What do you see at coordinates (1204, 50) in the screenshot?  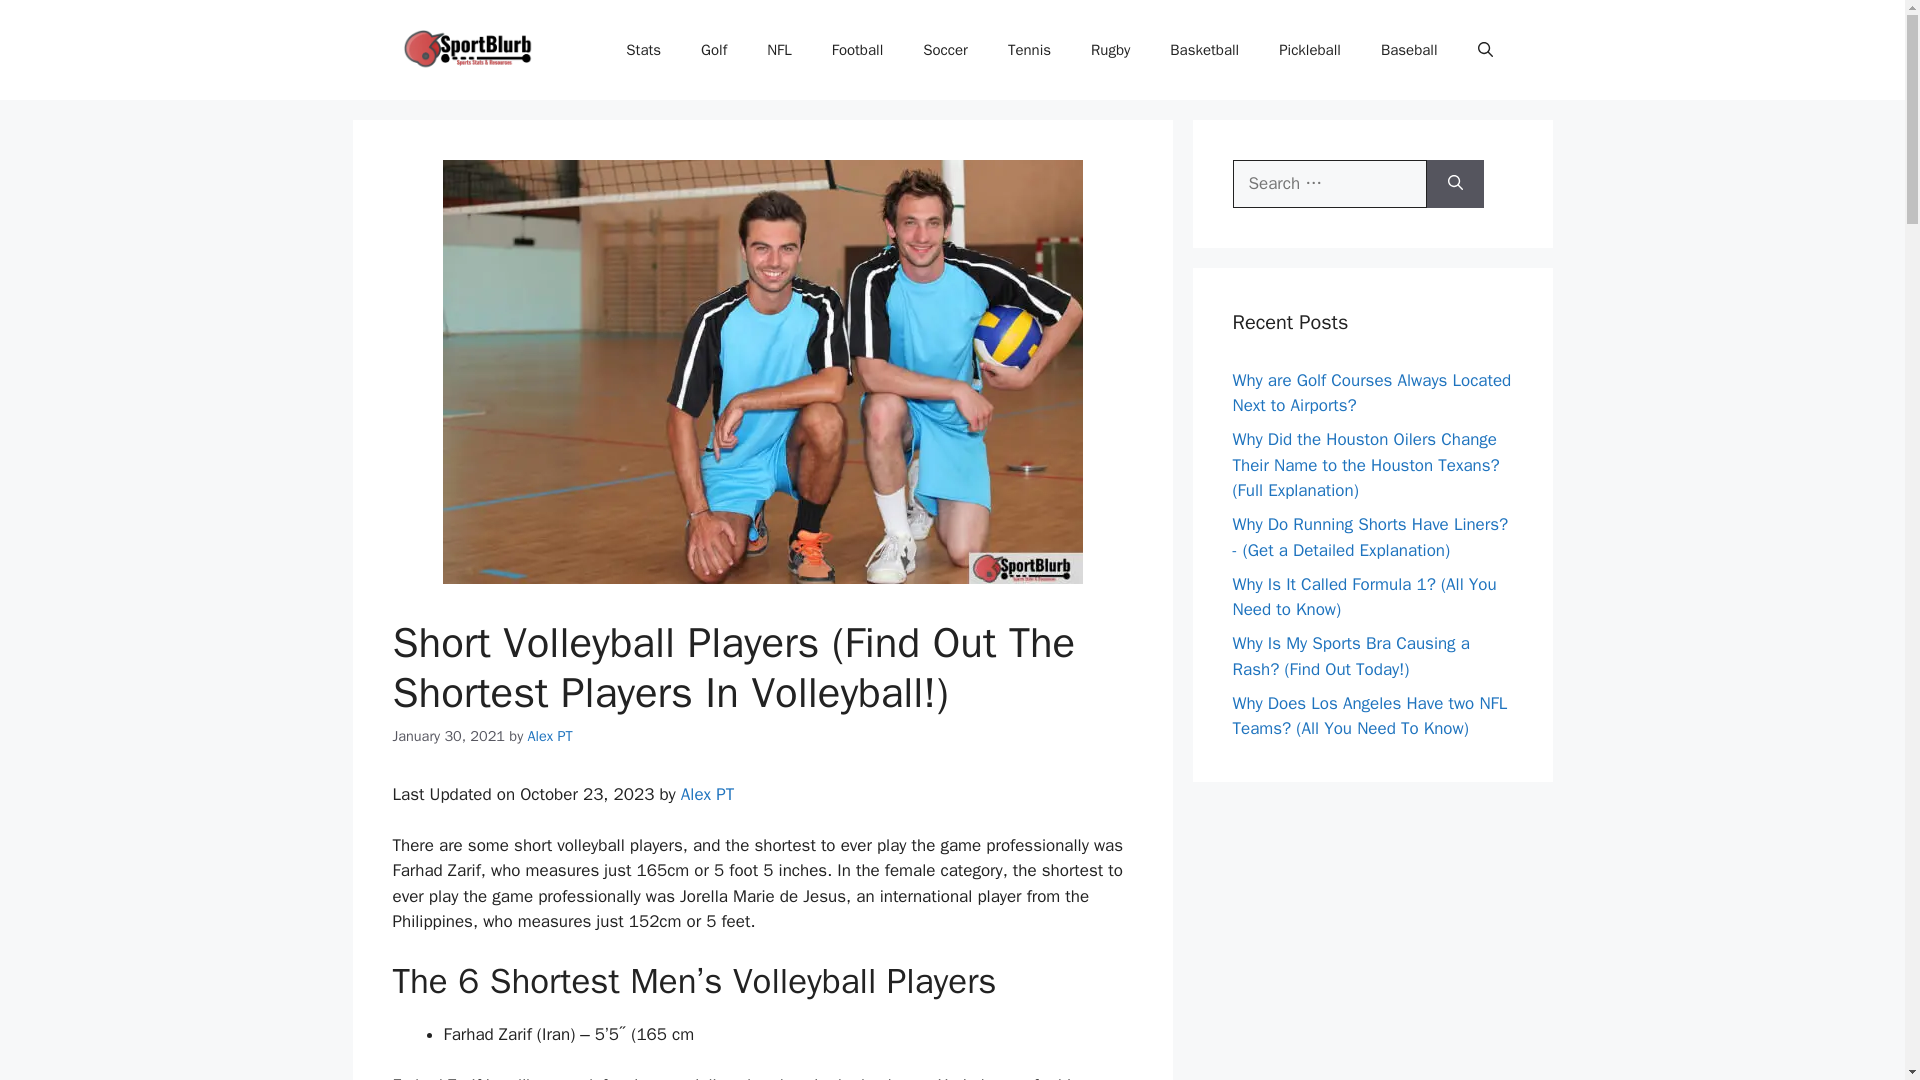 I see `Basketball` at bounding box center [1204, 50].